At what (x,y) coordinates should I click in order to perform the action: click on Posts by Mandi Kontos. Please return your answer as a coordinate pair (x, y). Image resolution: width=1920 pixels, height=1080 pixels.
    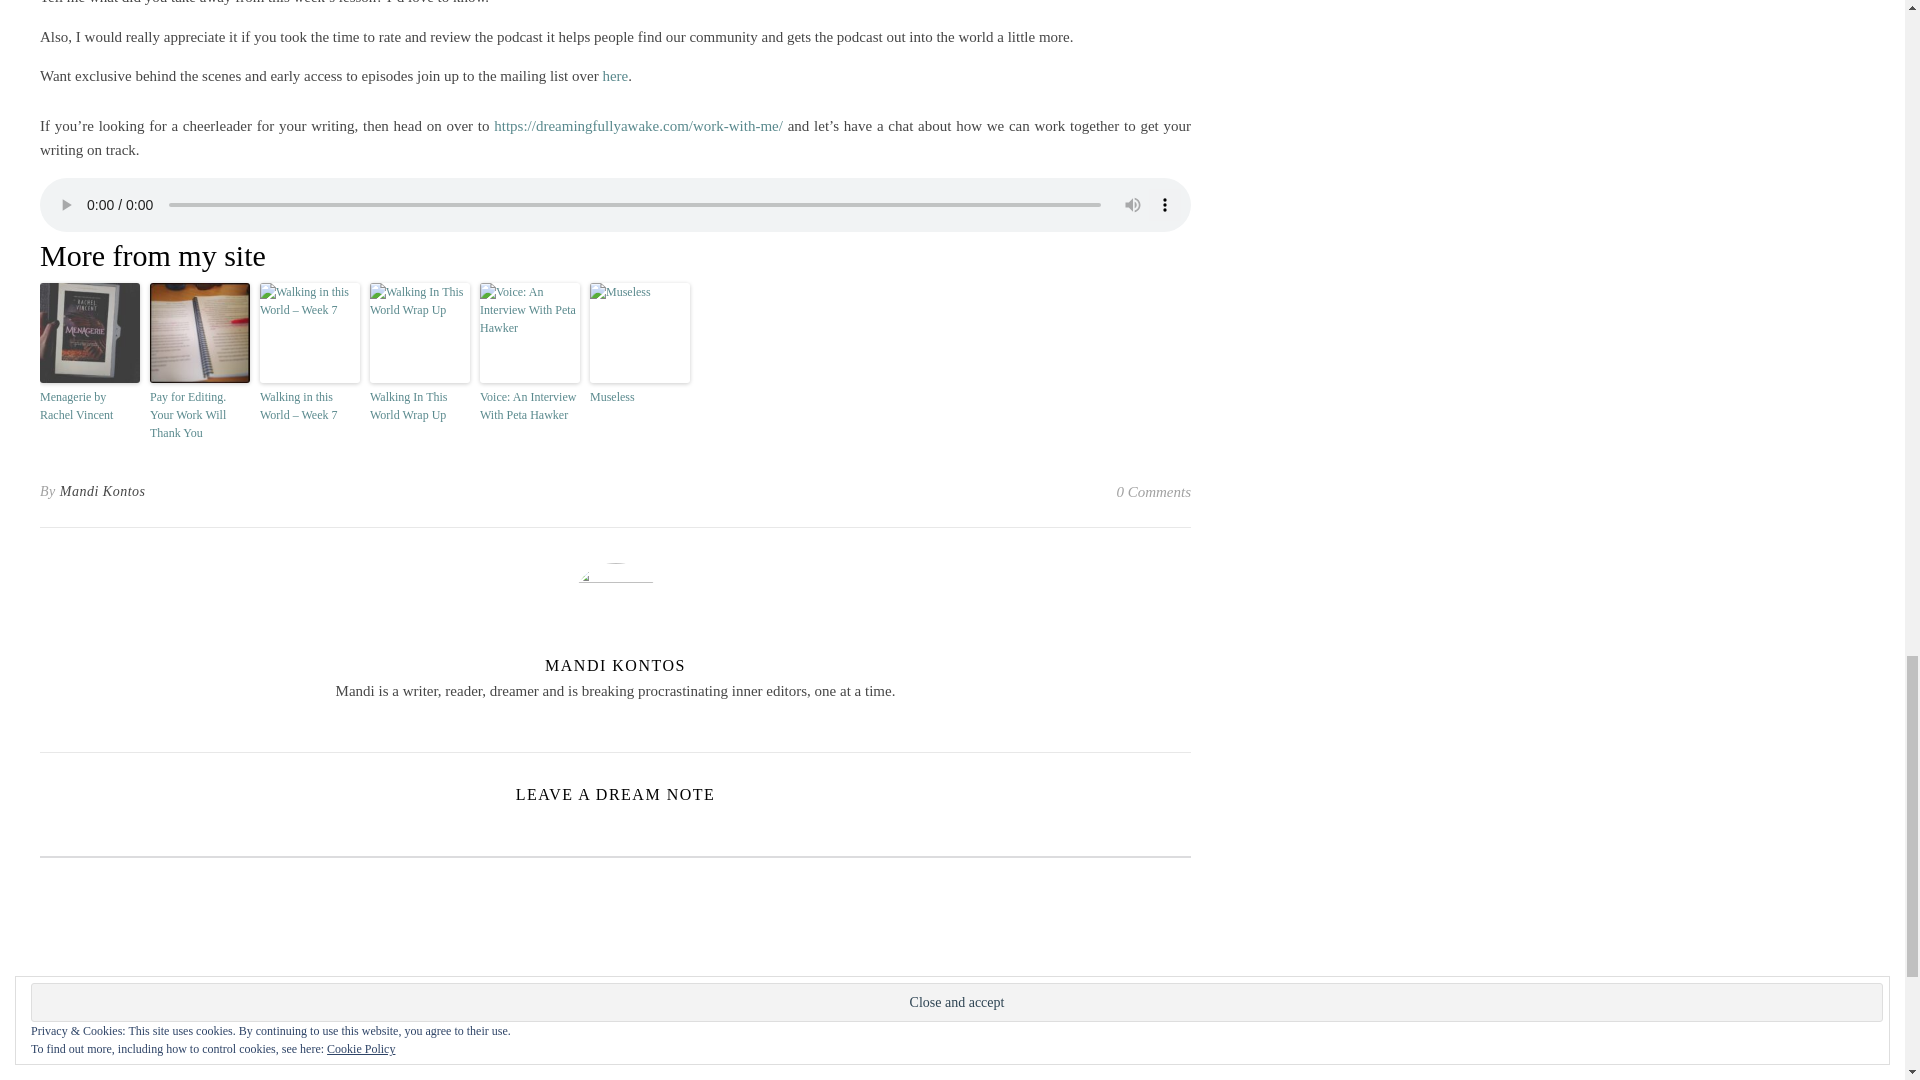
    Looking at the image, I should click on (615, 664).